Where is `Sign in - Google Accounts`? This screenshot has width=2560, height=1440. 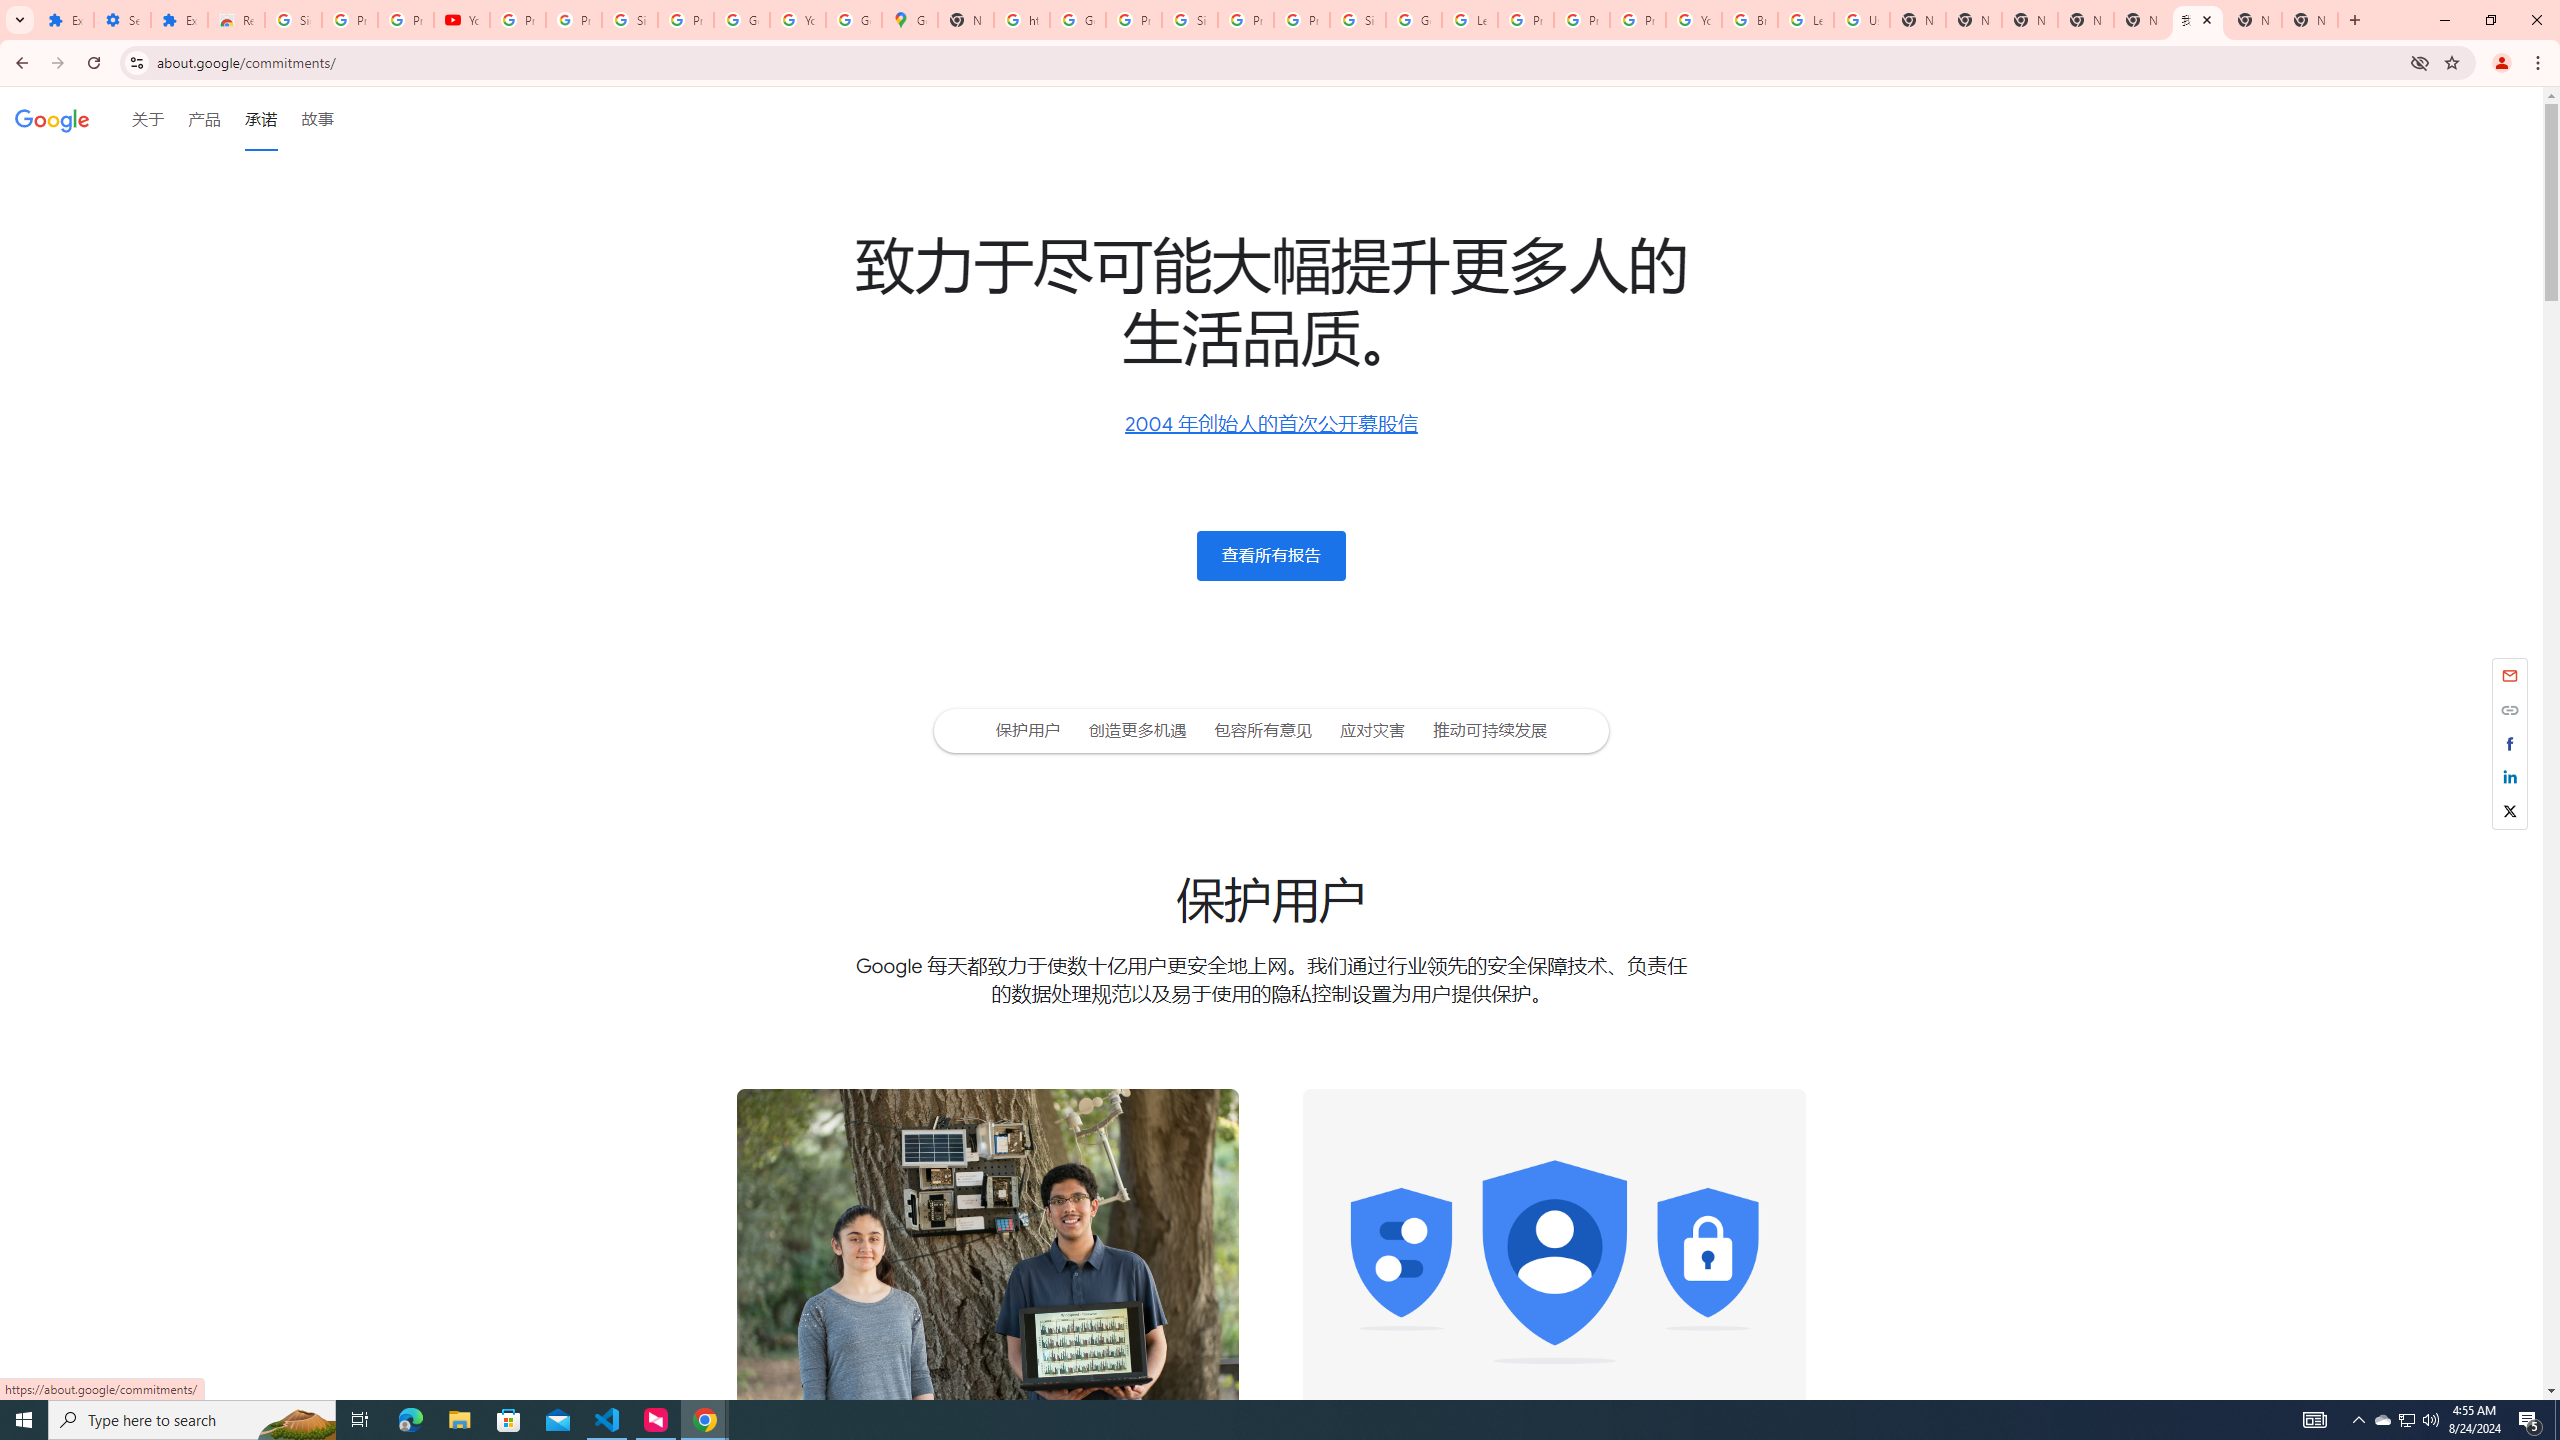 Sign in - Google Accounts is located at coordinates (1189, 20).